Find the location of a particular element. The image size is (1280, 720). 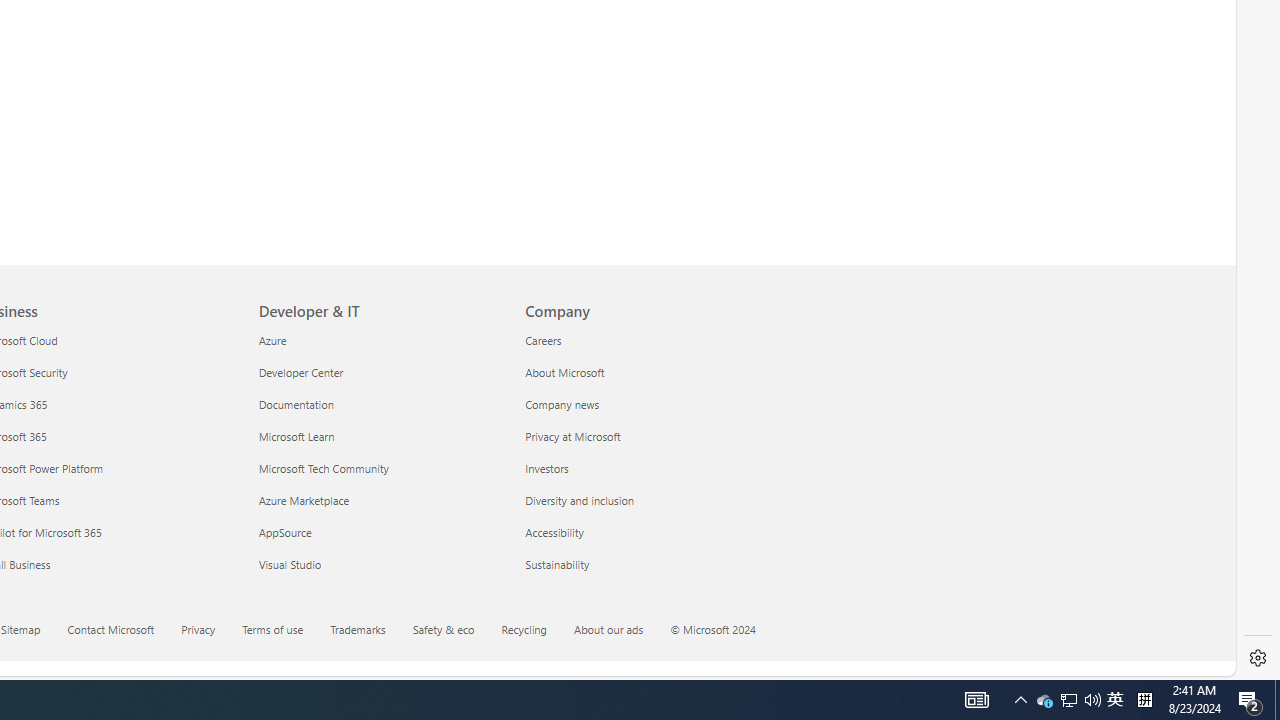

Trademarks is located at coordinates (358, 628).